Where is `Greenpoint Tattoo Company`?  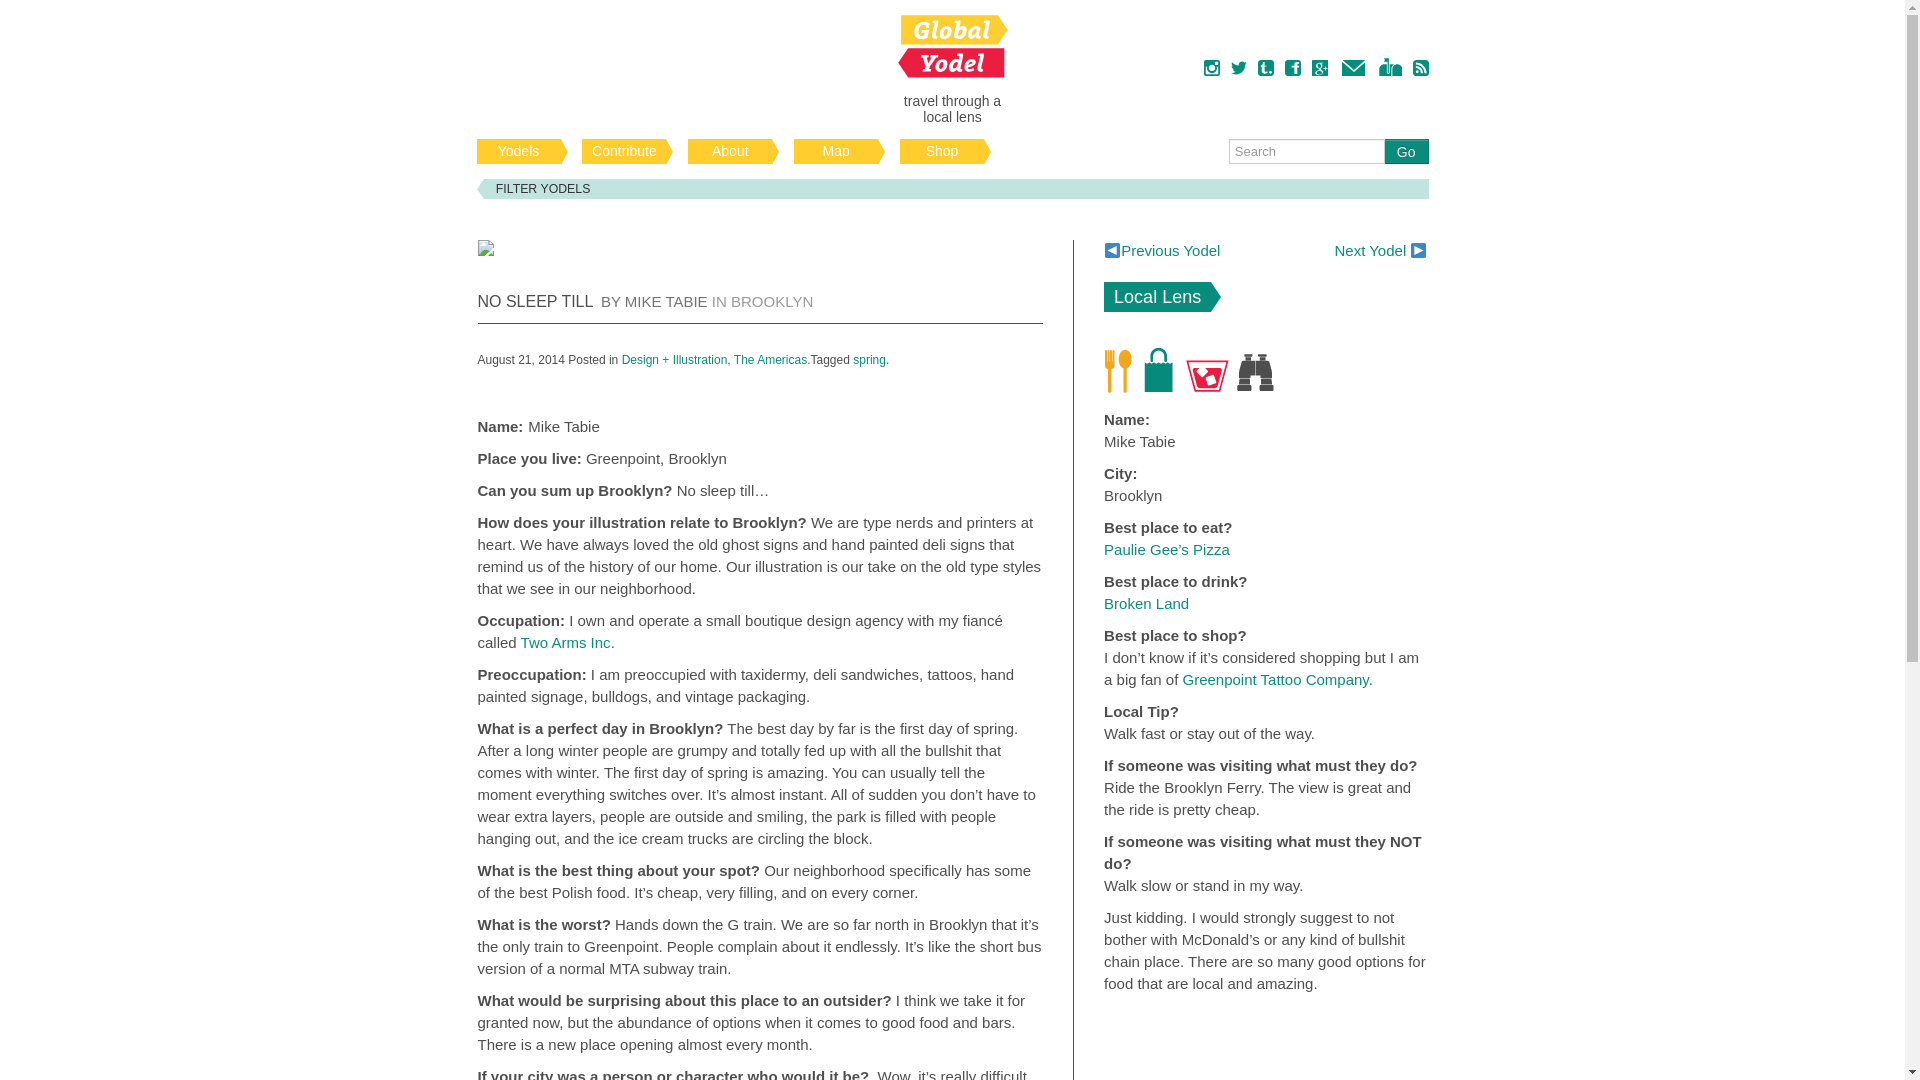
Greenpoint Tattoo Company is located at coordinates (1274, 678).